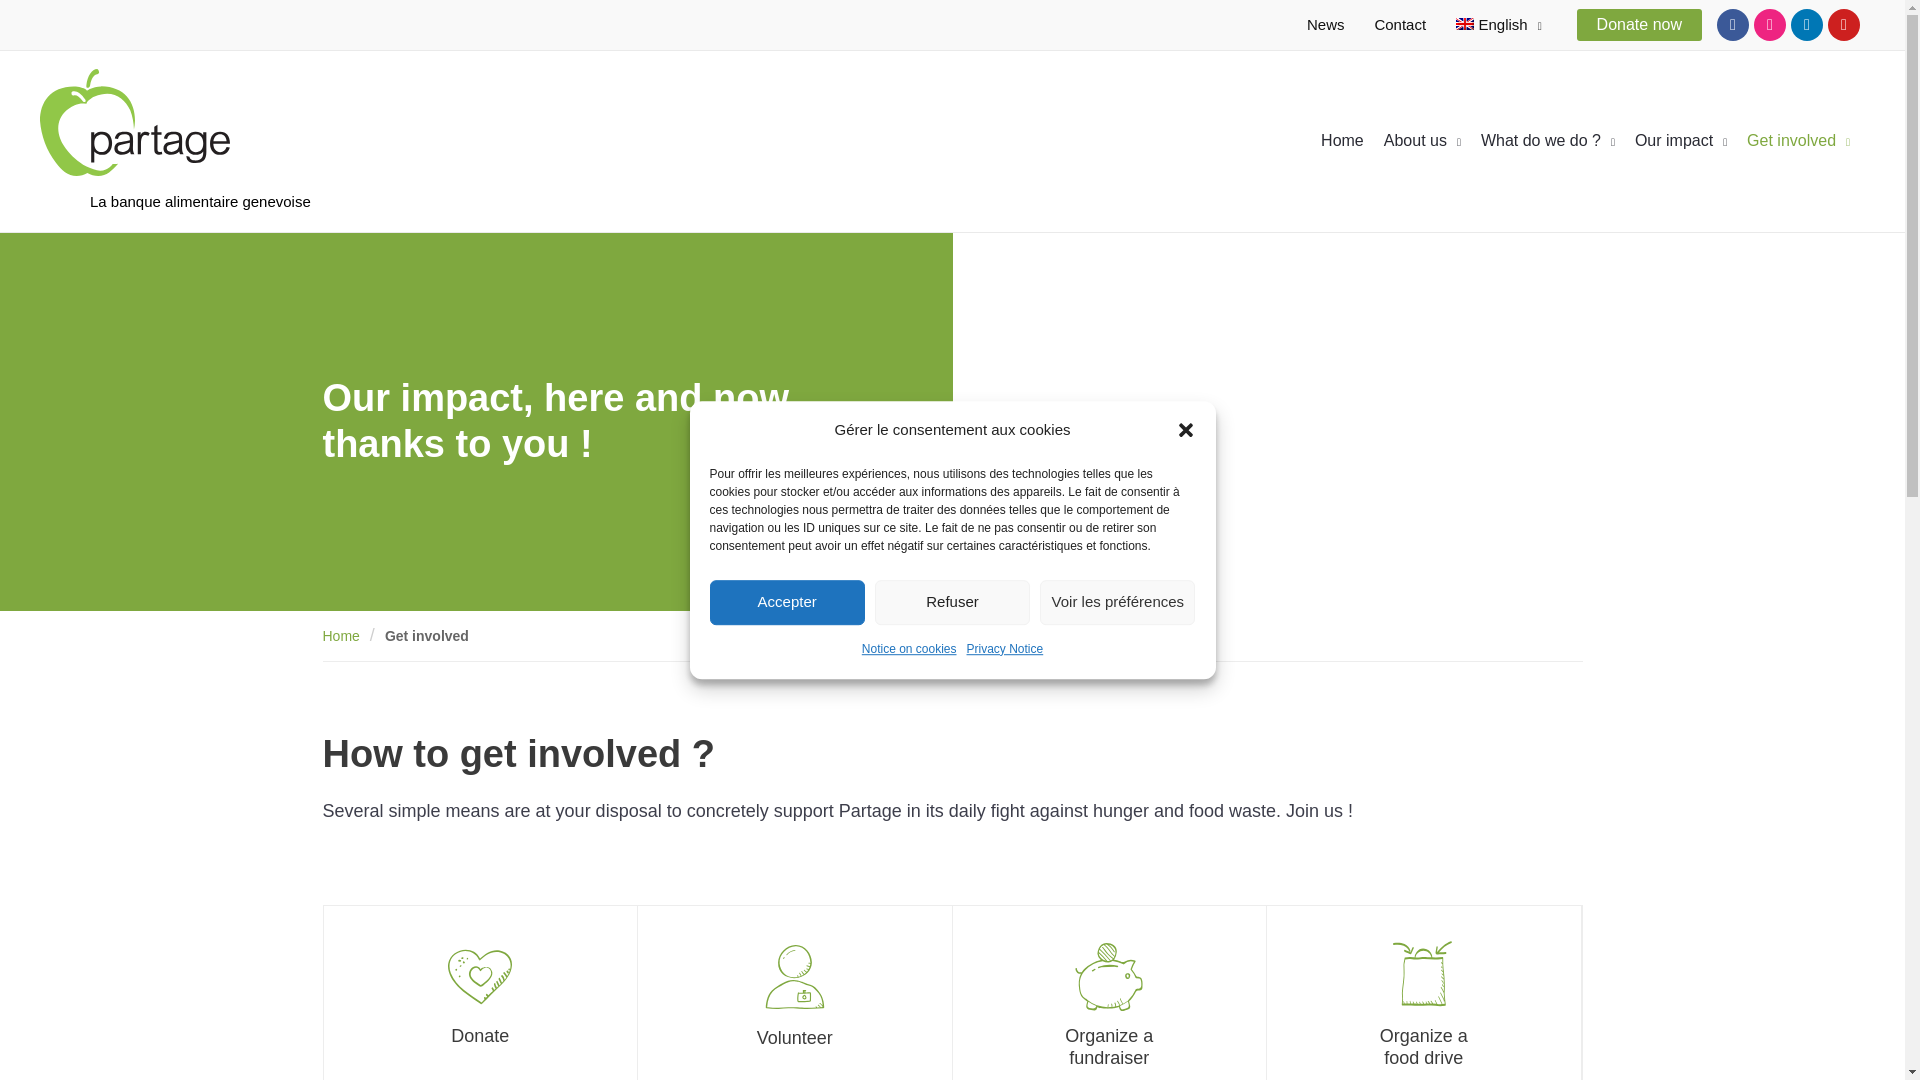 The height and width of the screenshot is (1080, 1920). Describe the element at coordinates (1499, 24) in the screenshot. I see `English` at that location.